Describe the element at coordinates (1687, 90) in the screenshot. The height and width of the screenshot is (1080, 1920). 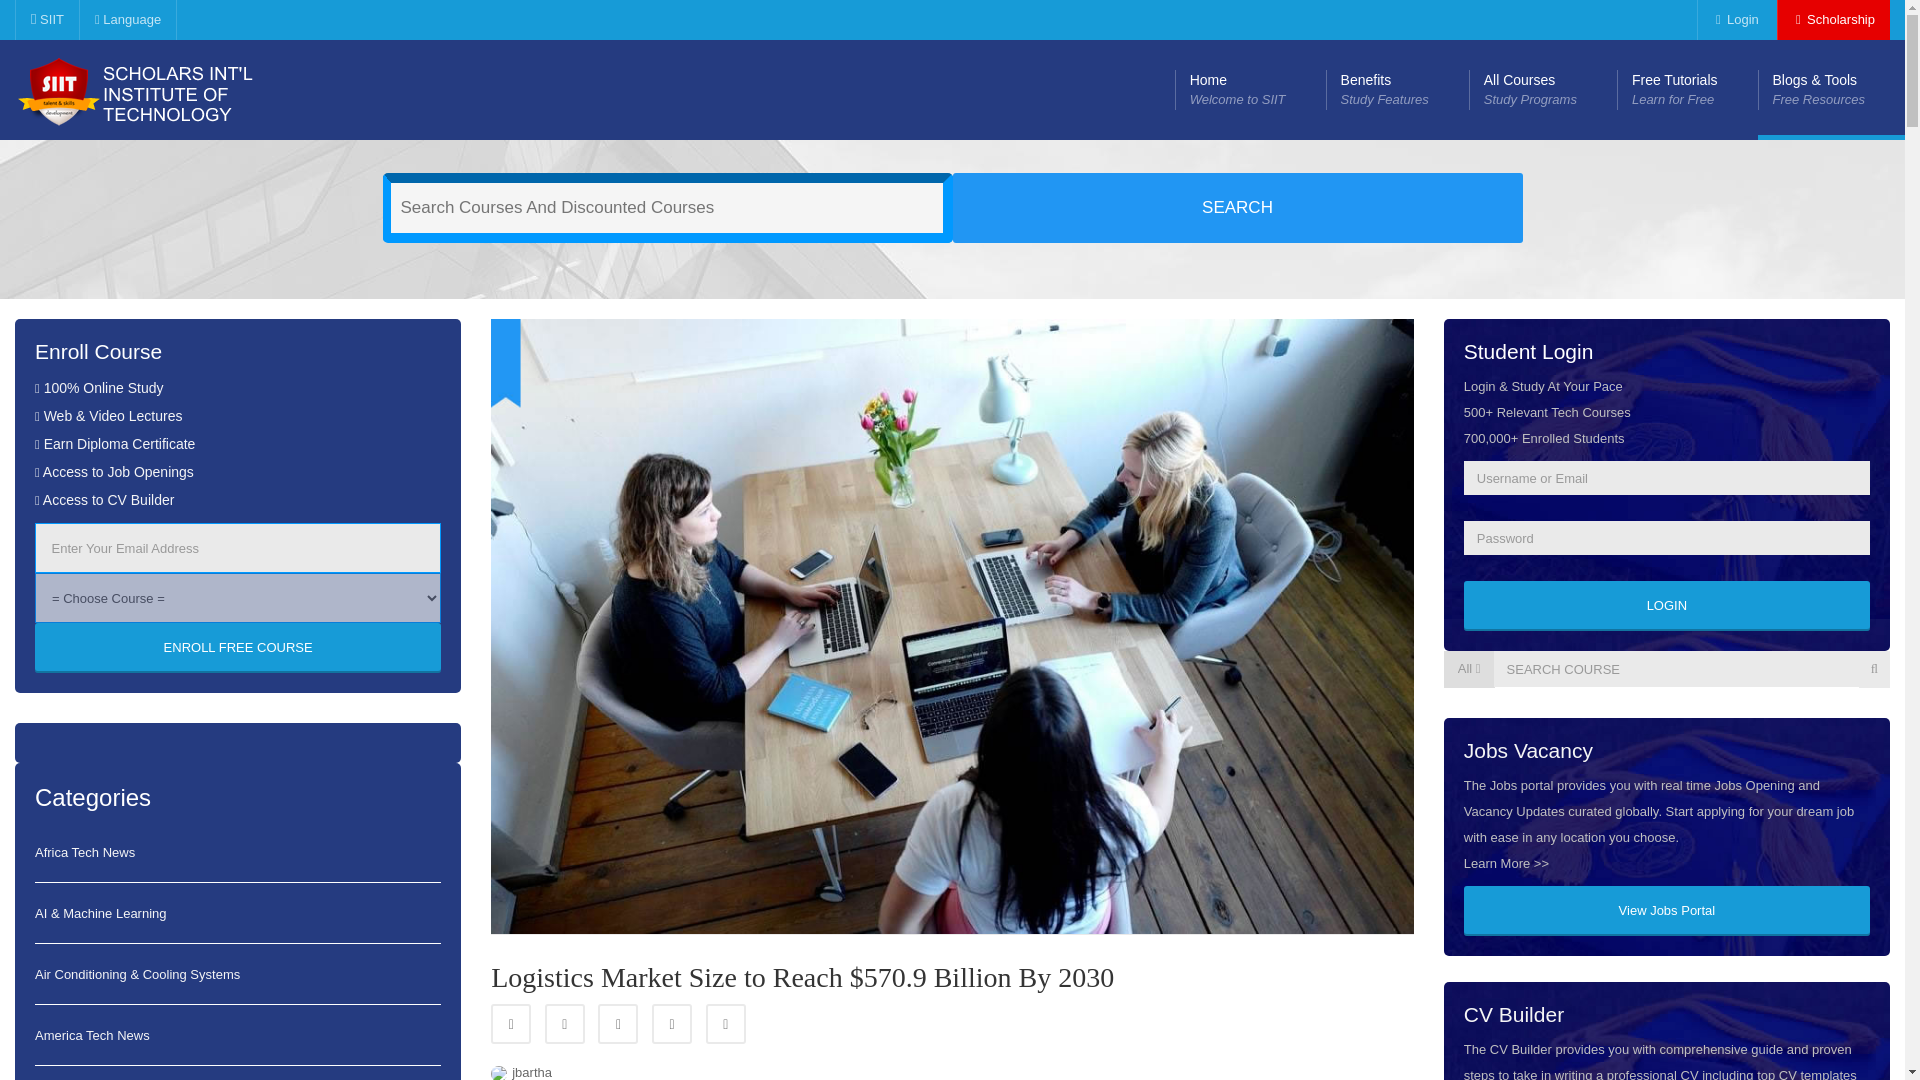
I see `SIIT` at that location.